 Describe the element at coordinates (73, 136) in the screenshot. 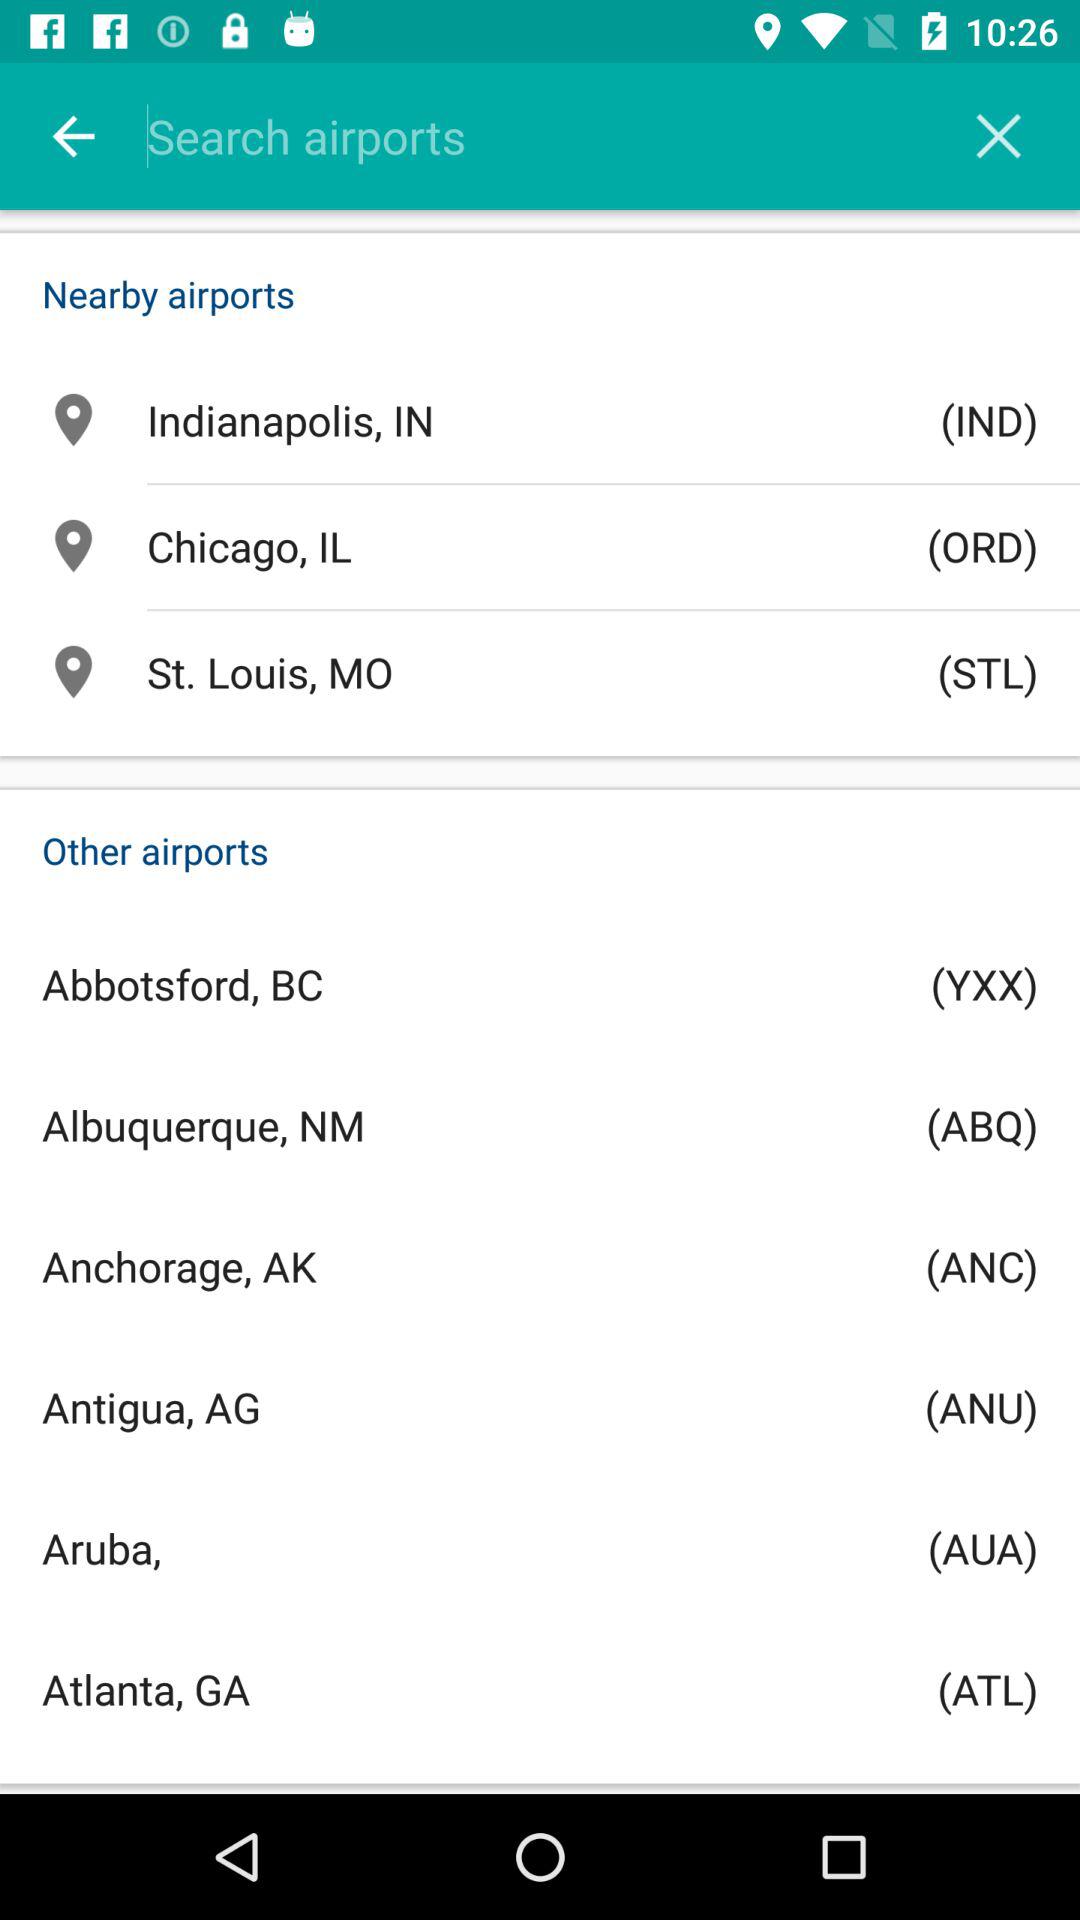

I see `launch icon above nearby airports` at that location.